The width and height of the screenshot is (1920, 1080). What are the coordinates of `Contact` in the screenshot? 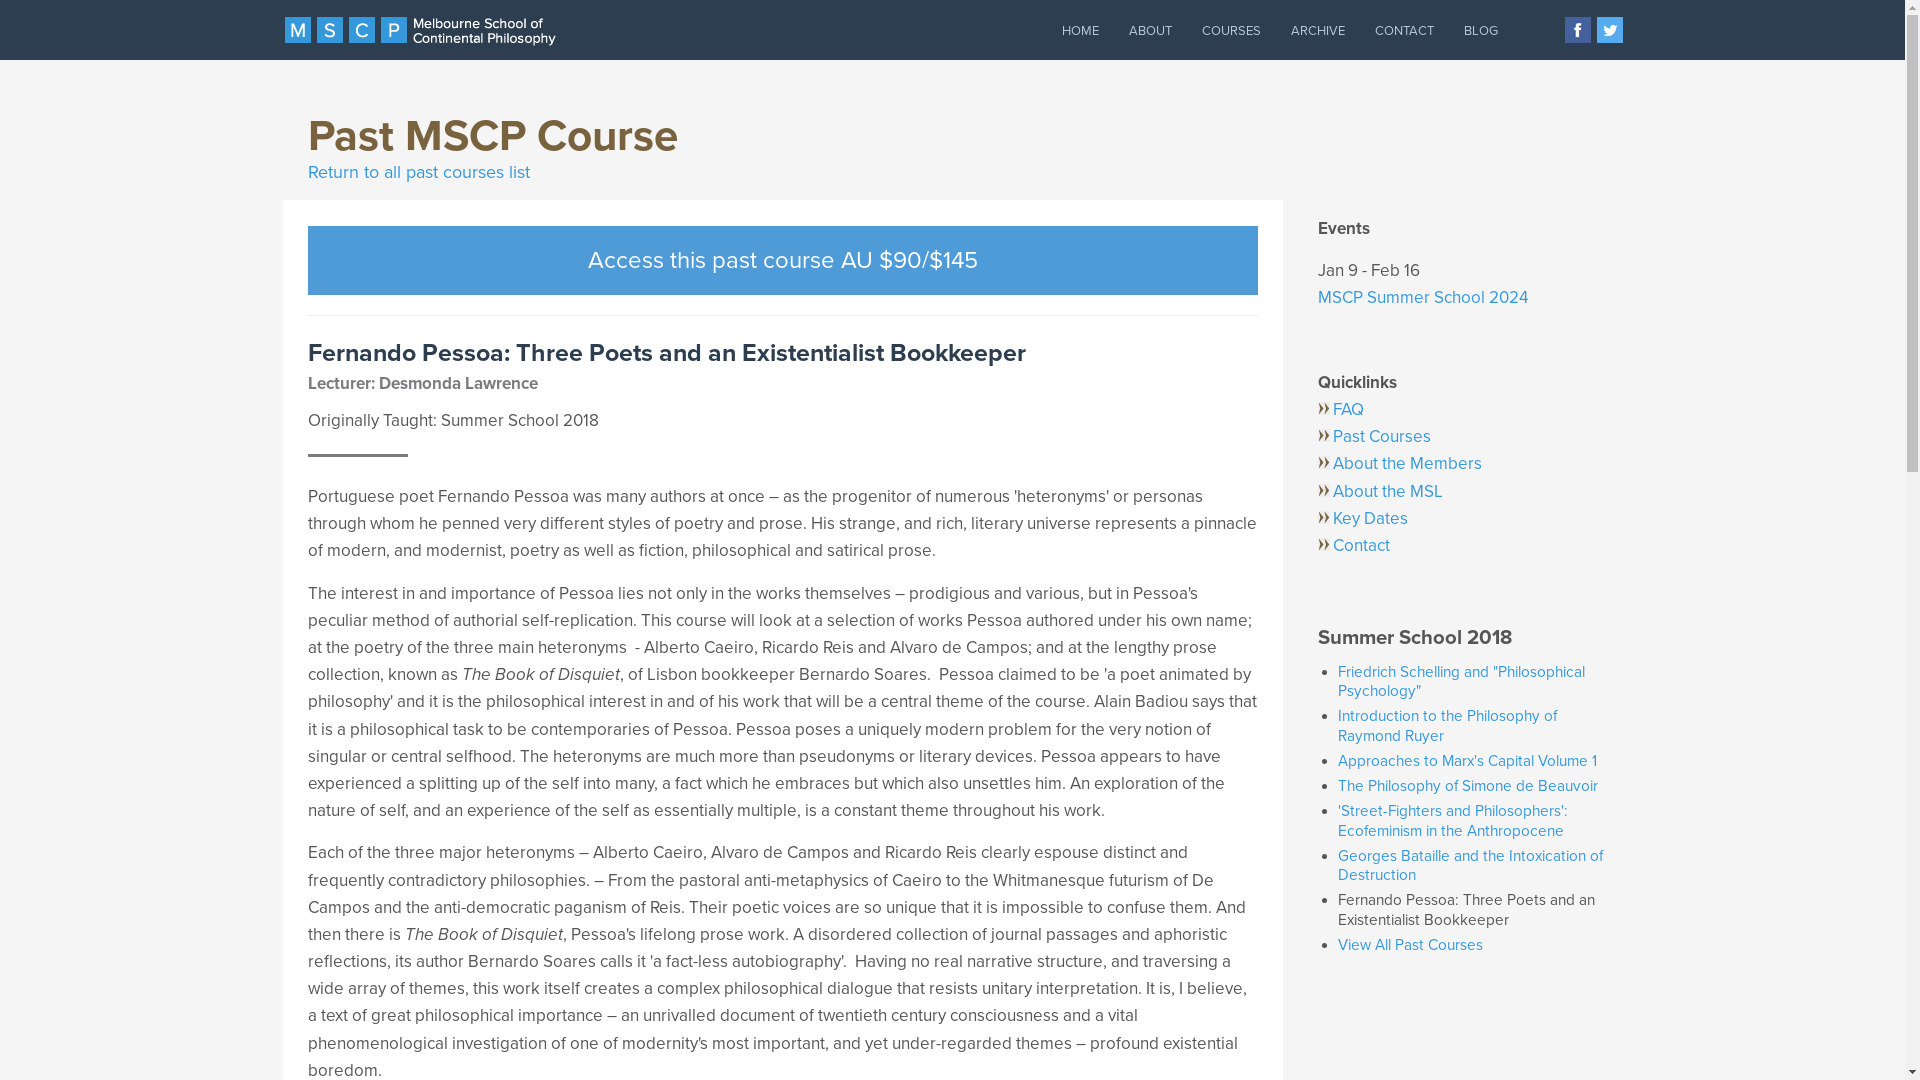 It's located at (1463, 546).